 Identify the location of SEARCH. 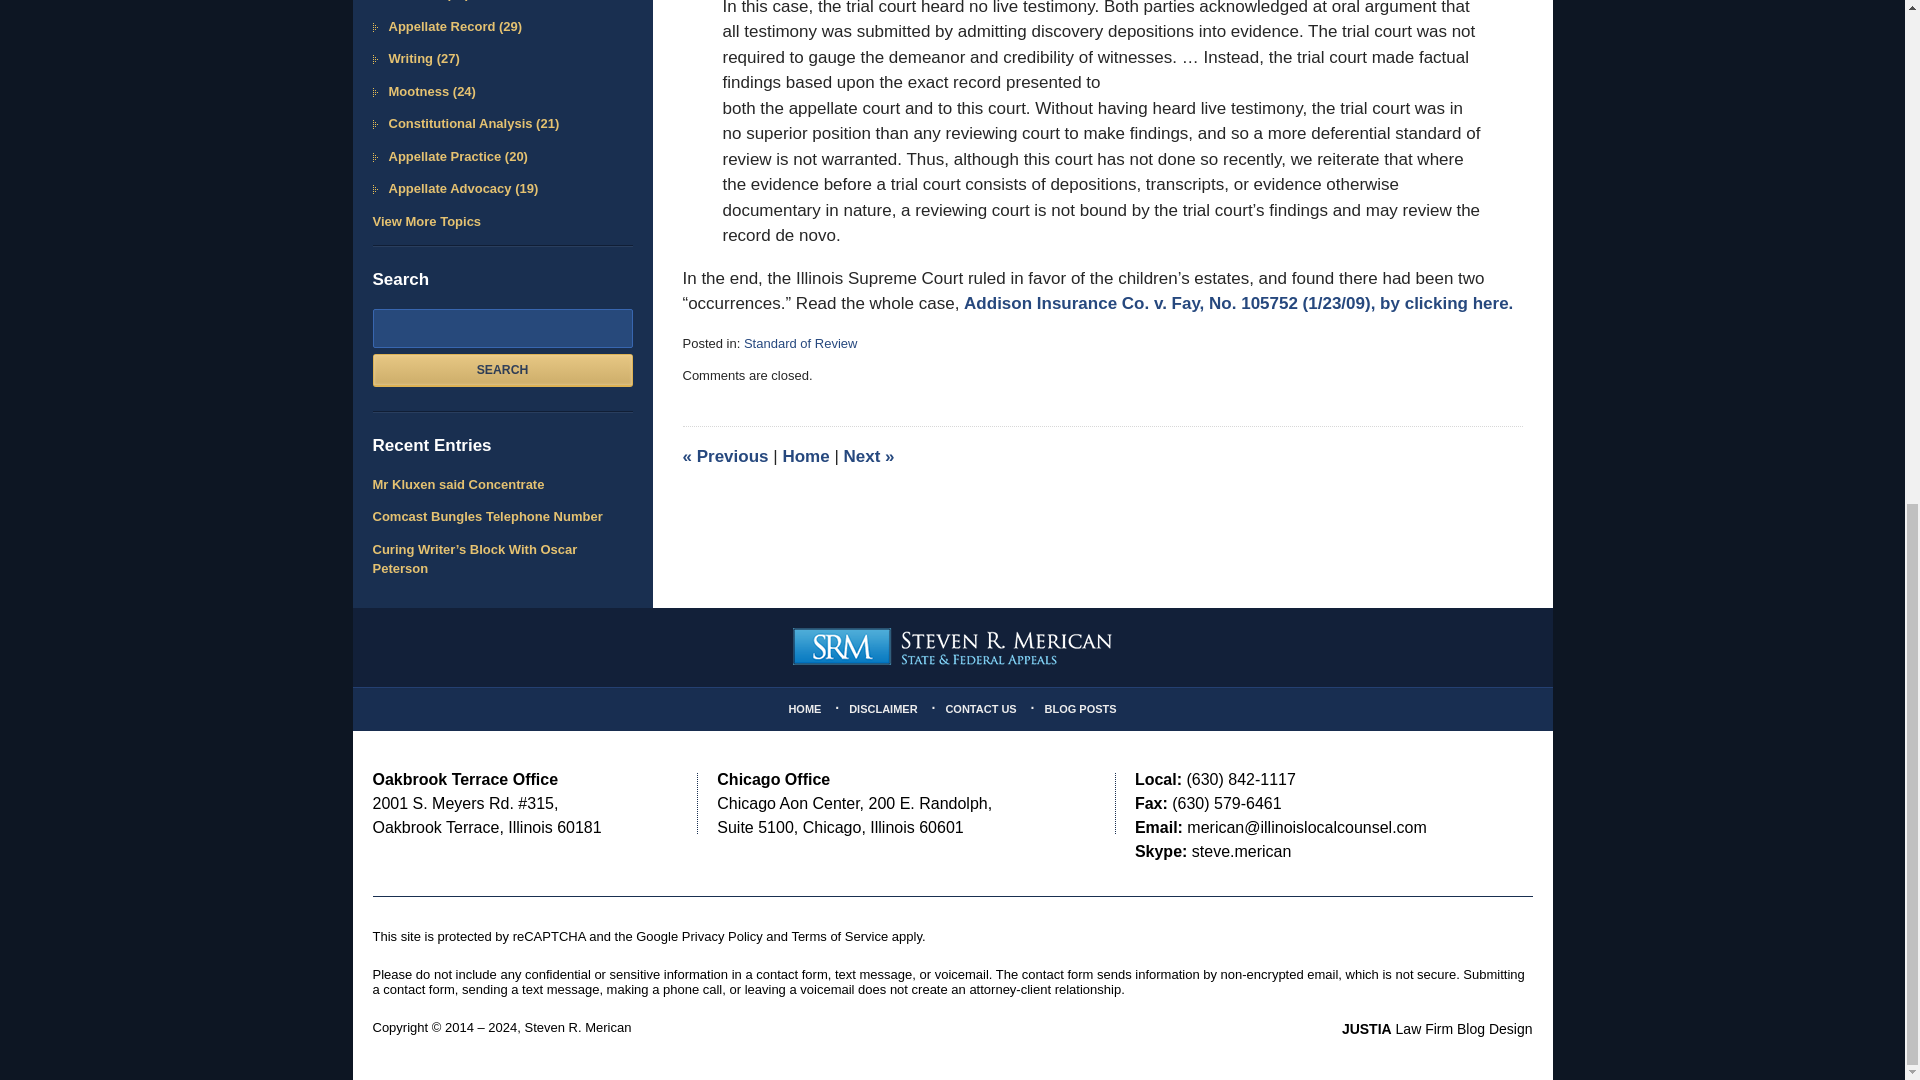
(502, 370).